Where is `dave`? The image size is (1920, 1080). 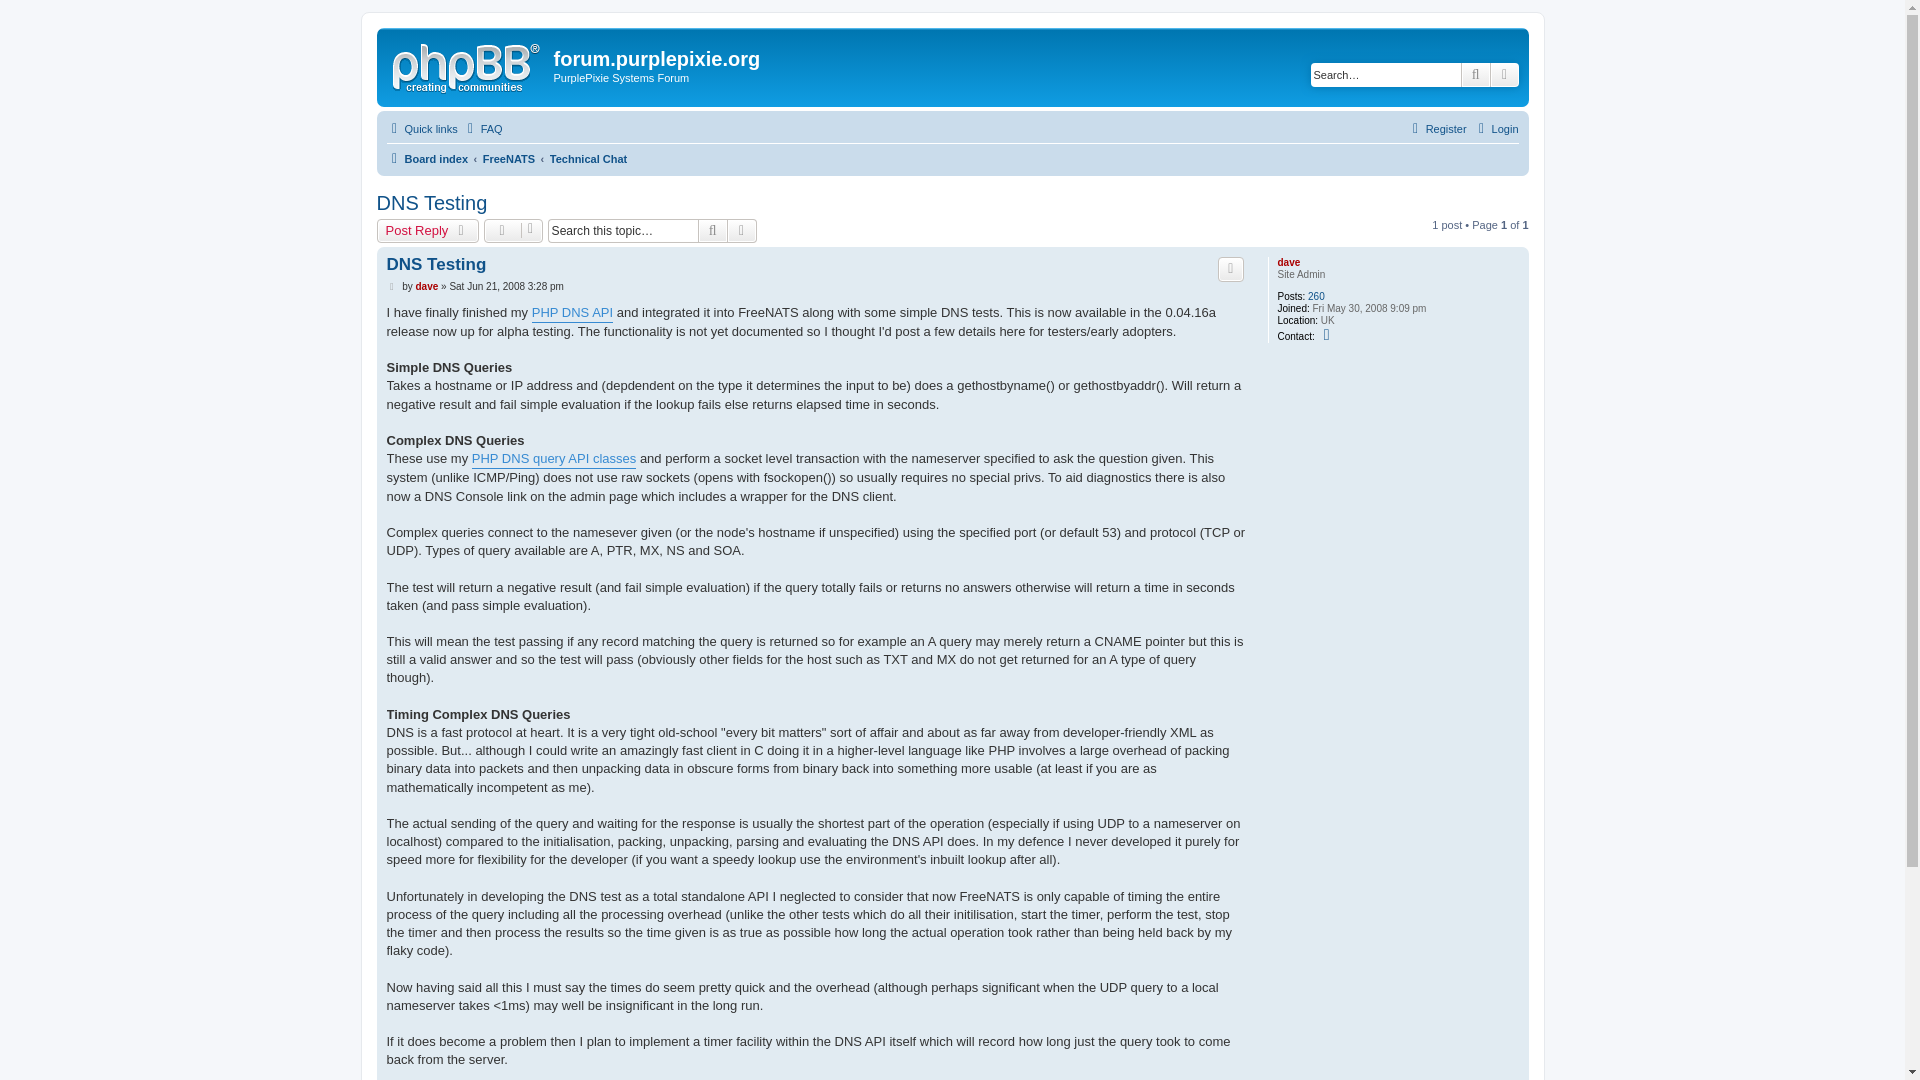
dave is located at coordinates (426, 286).